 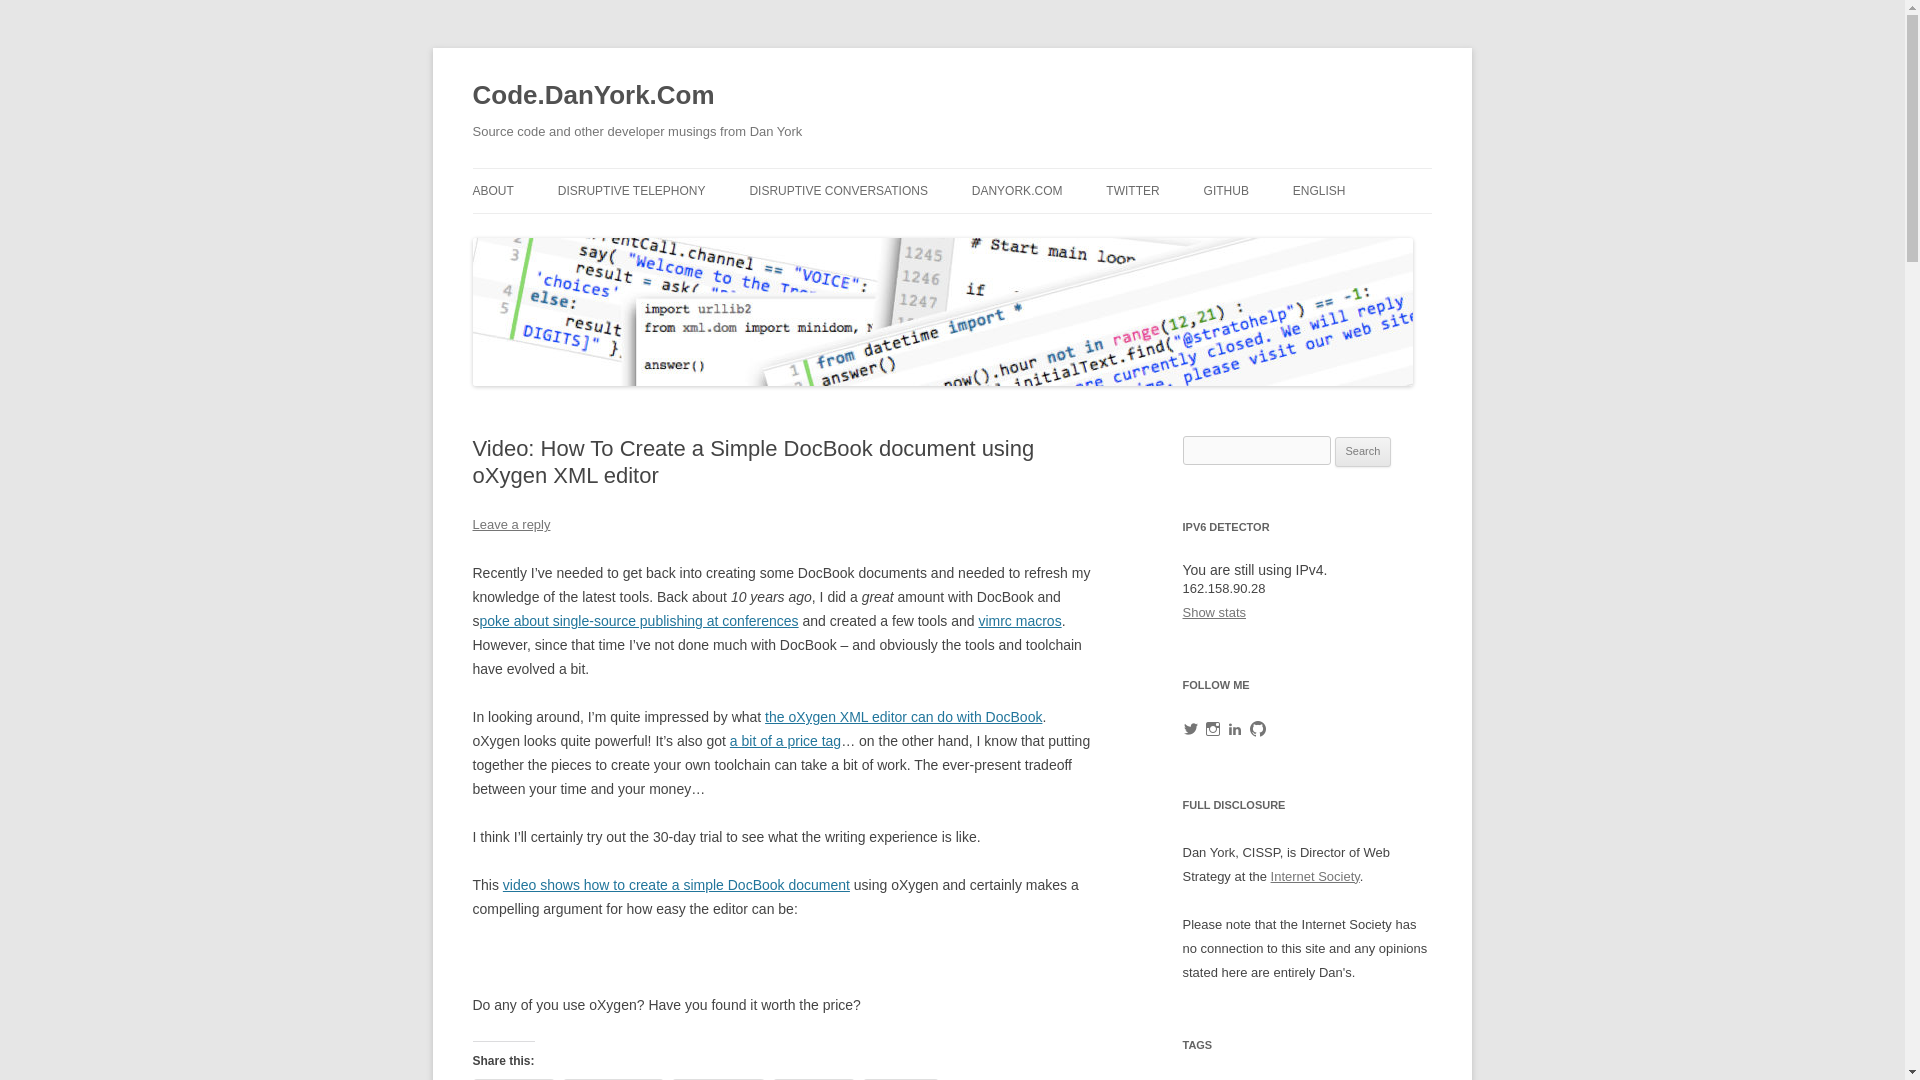 What do you see at coordinates (639, 620) in the screenshot?
I see `poke about single-source publishing at conferences` at bounding box center [639, 620].